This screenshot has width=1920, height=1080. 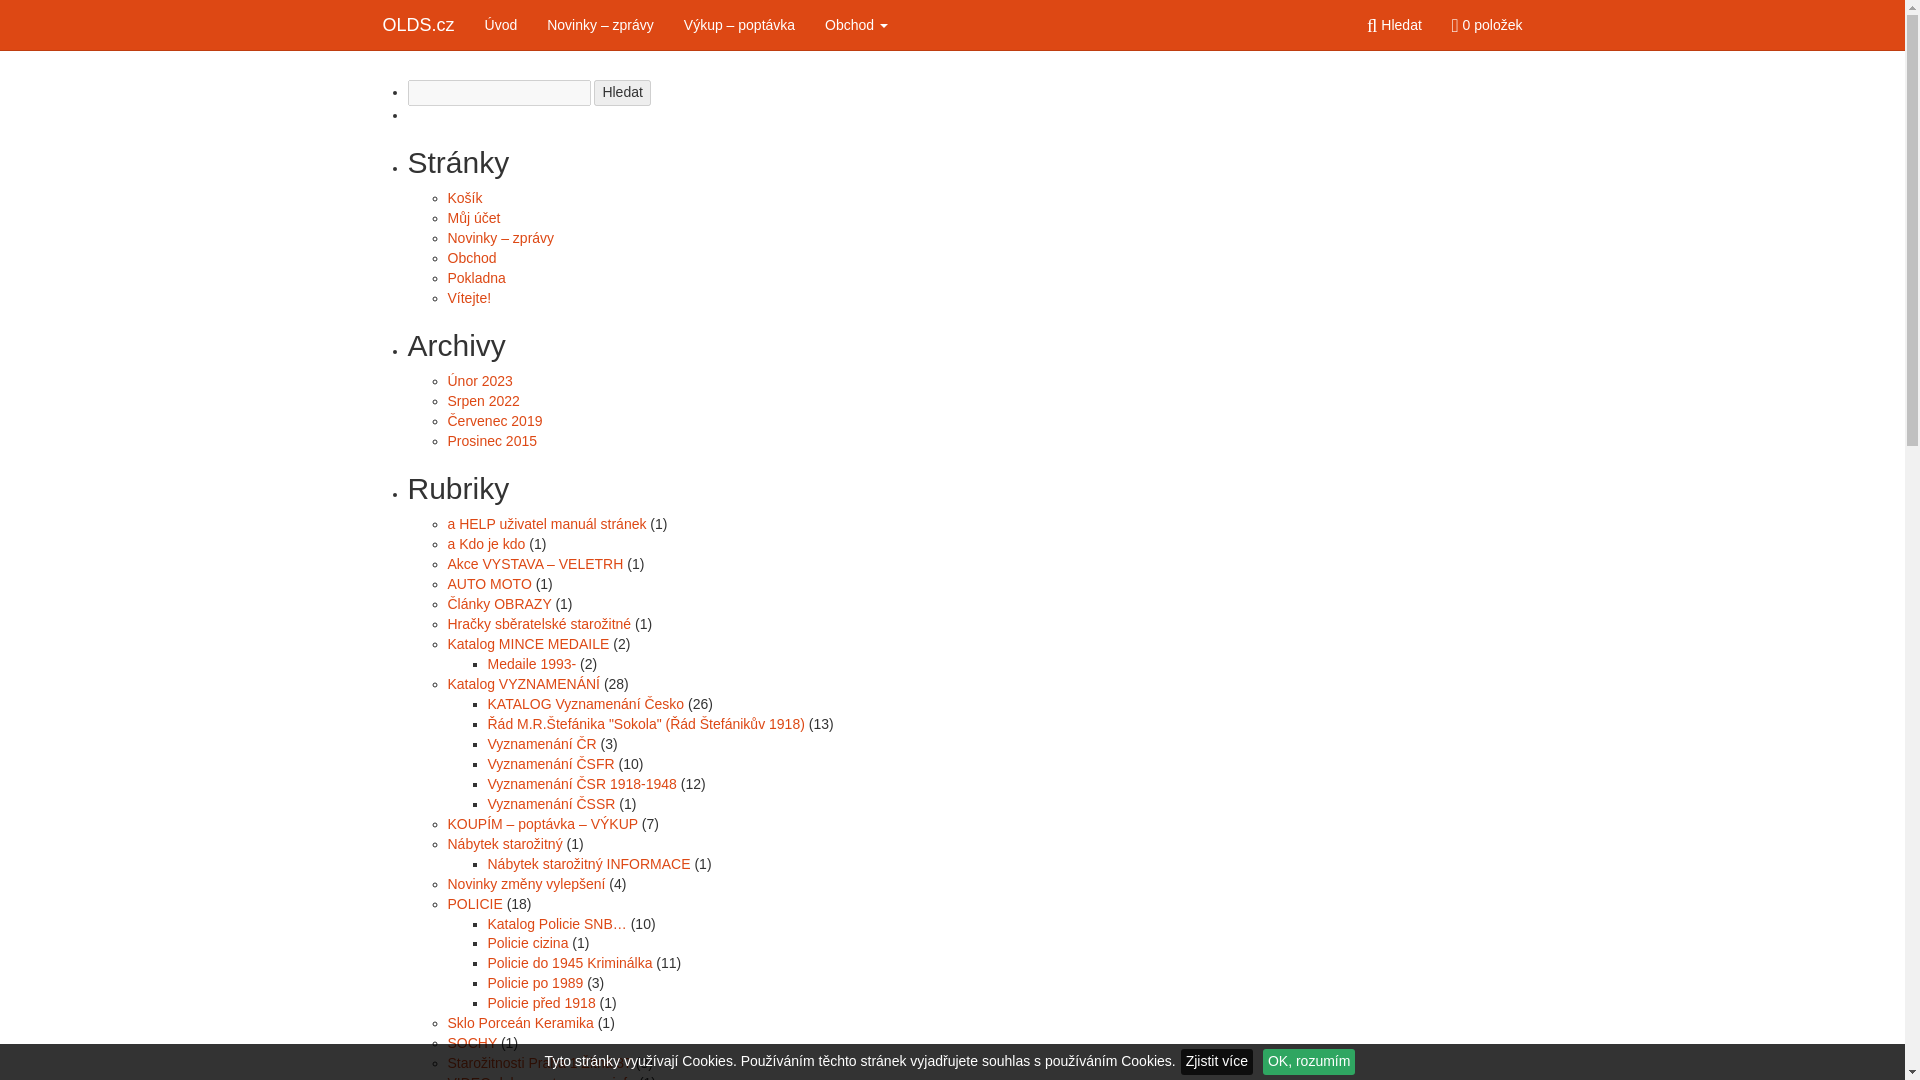 I want to click on Hledat, so click(x=622, y=92).